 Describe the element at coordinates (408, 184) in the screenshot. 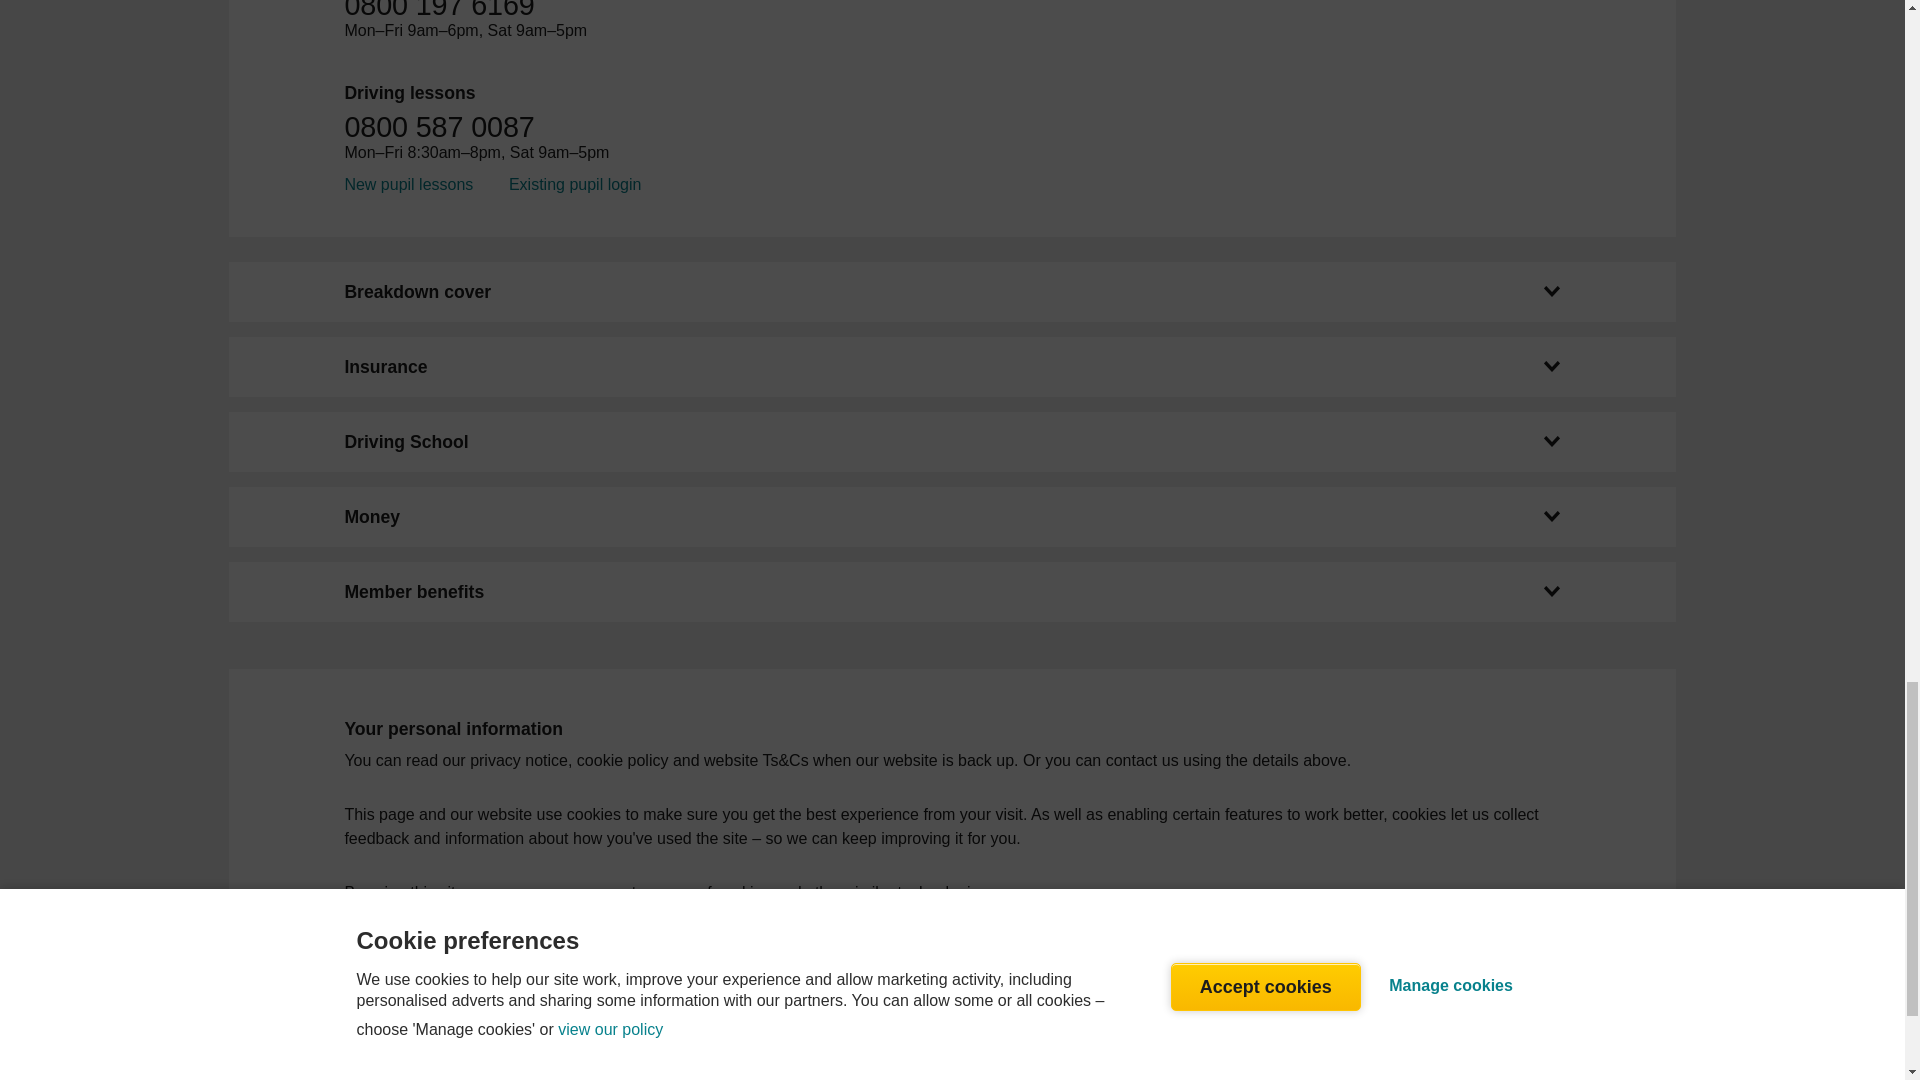

I see `New pupil lessons` at that location.